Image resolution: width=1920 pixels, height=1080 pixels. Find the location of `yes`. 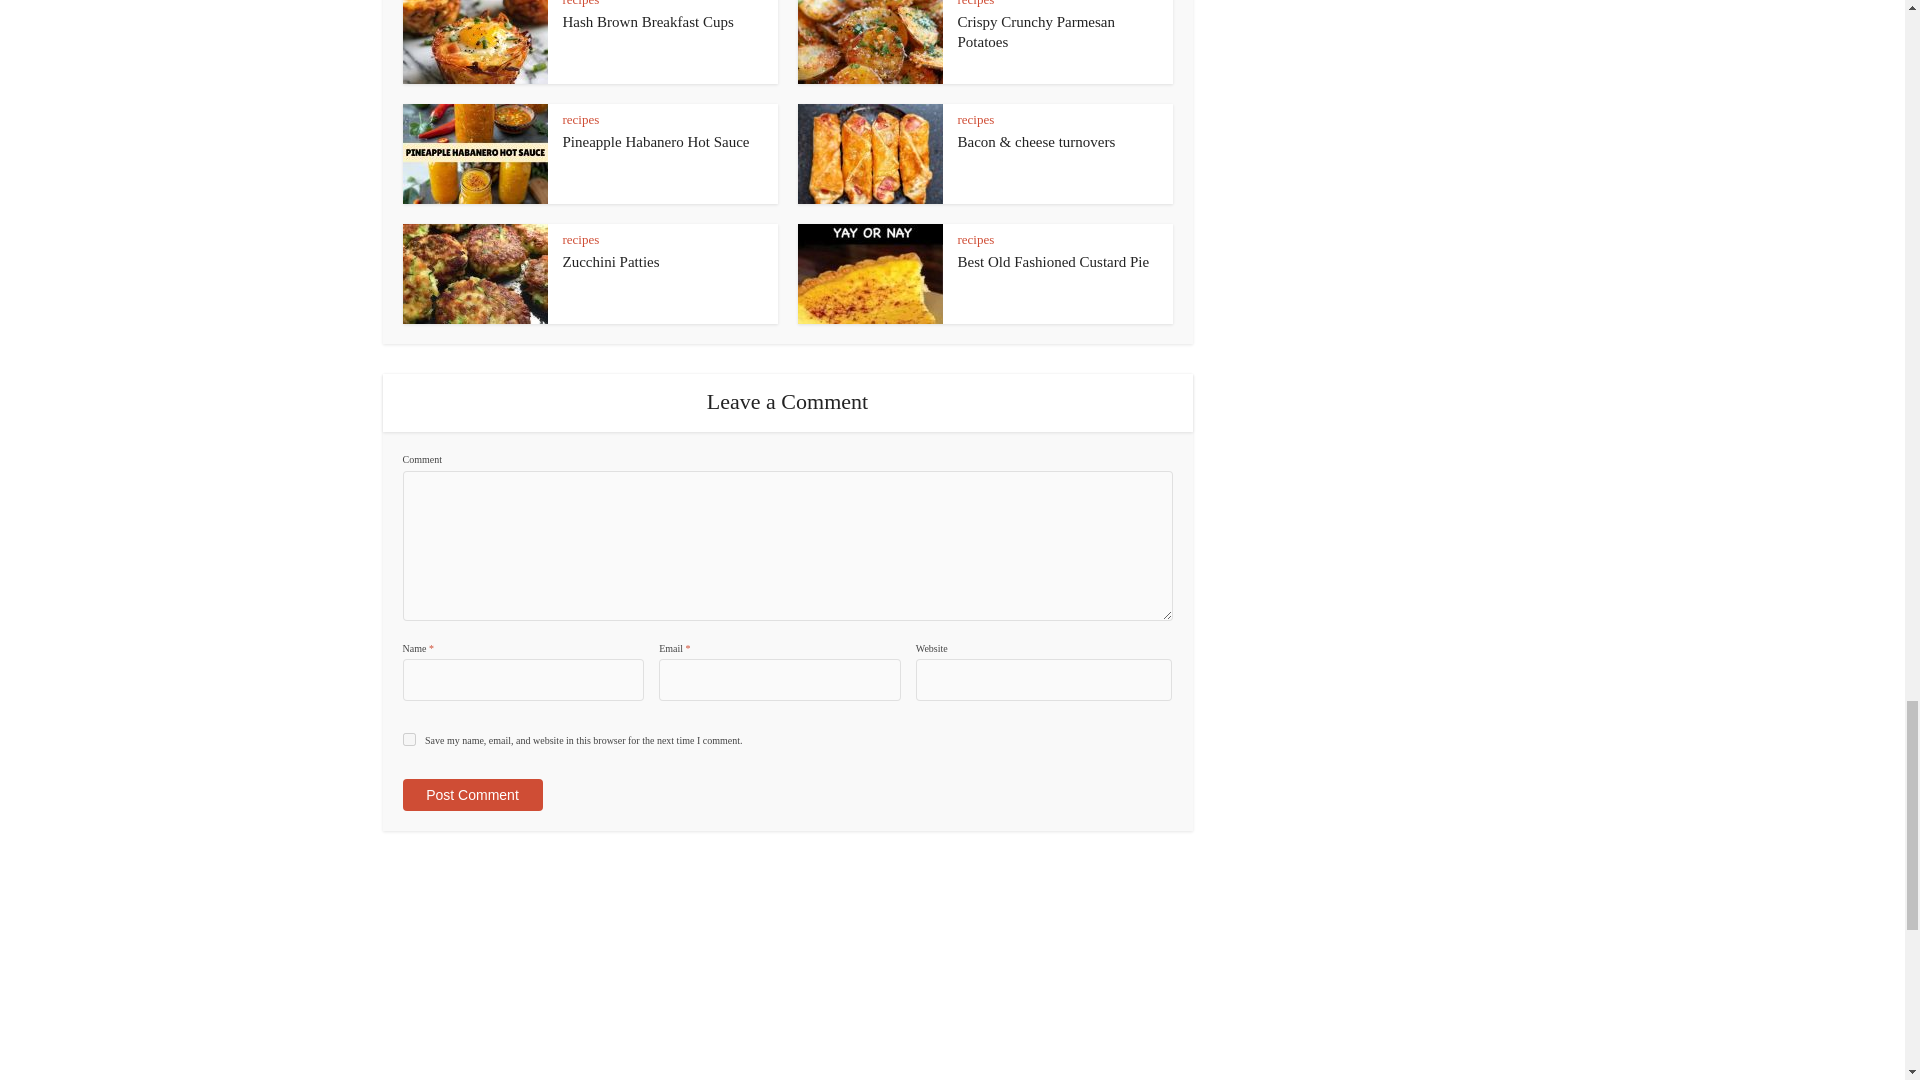

yes is located at coordinates (408, 740).